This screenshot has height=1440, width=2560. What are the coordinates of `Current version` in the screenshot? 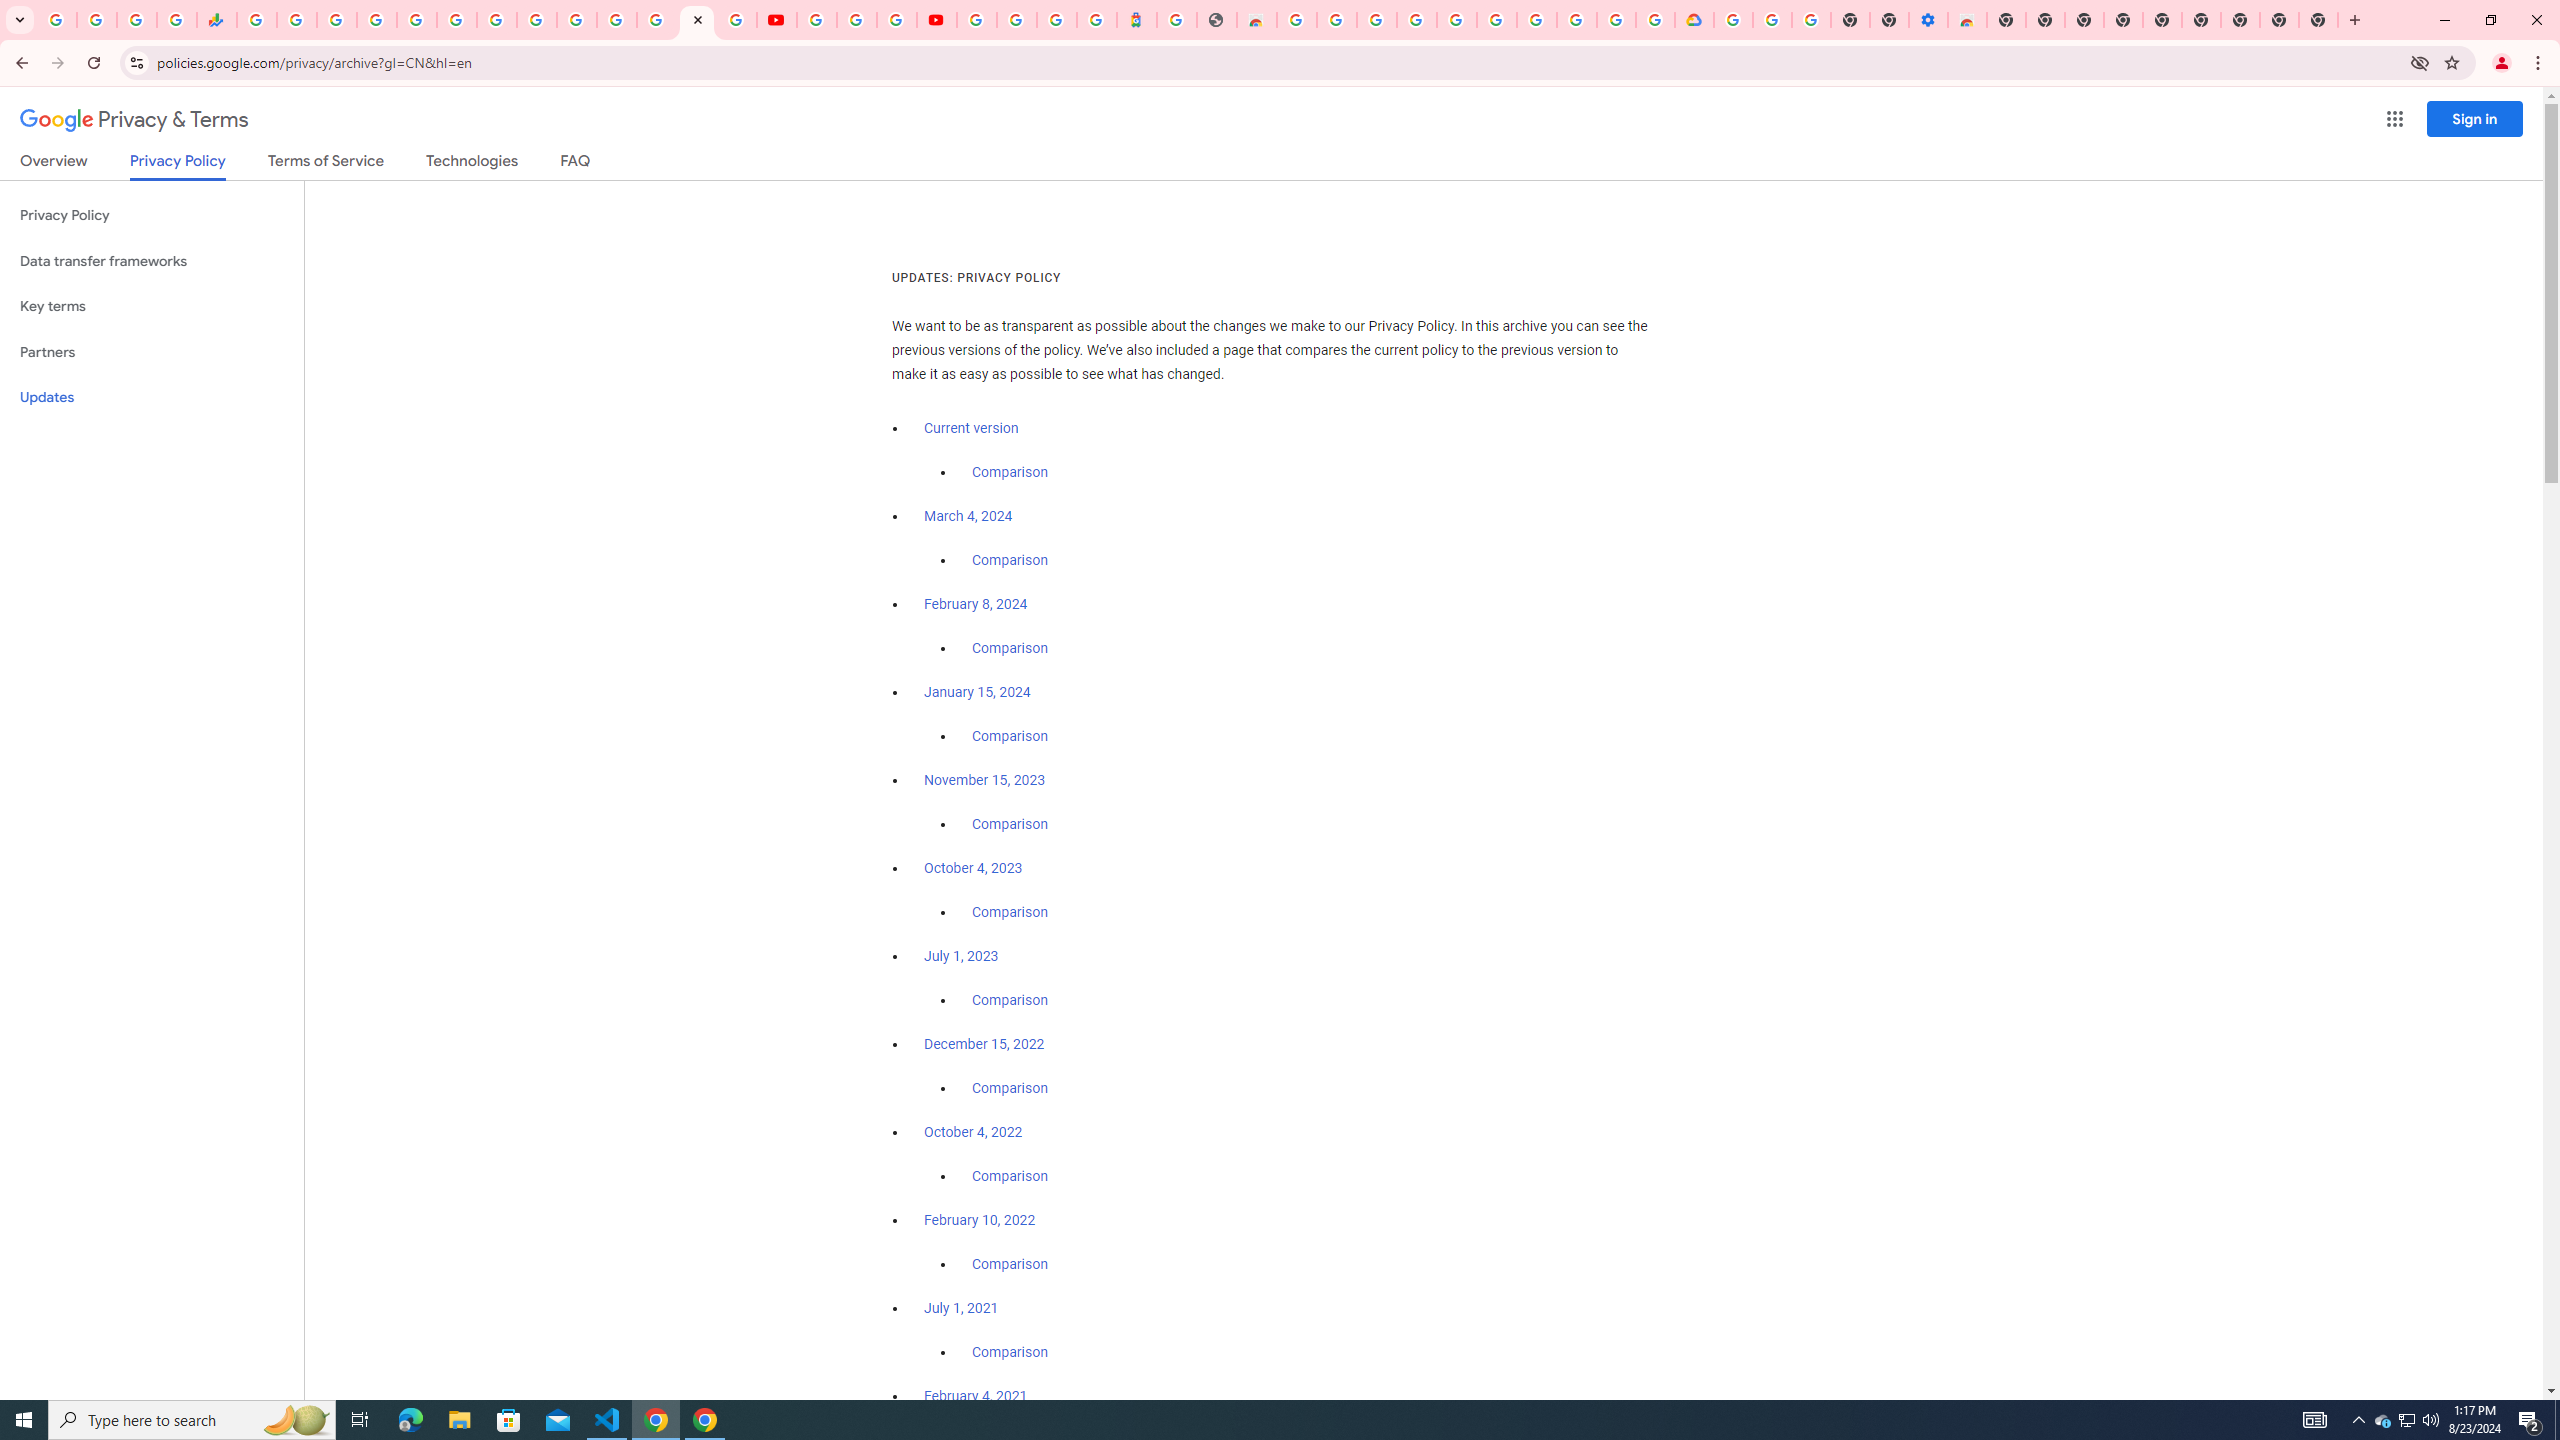 It's located at (971, 428).